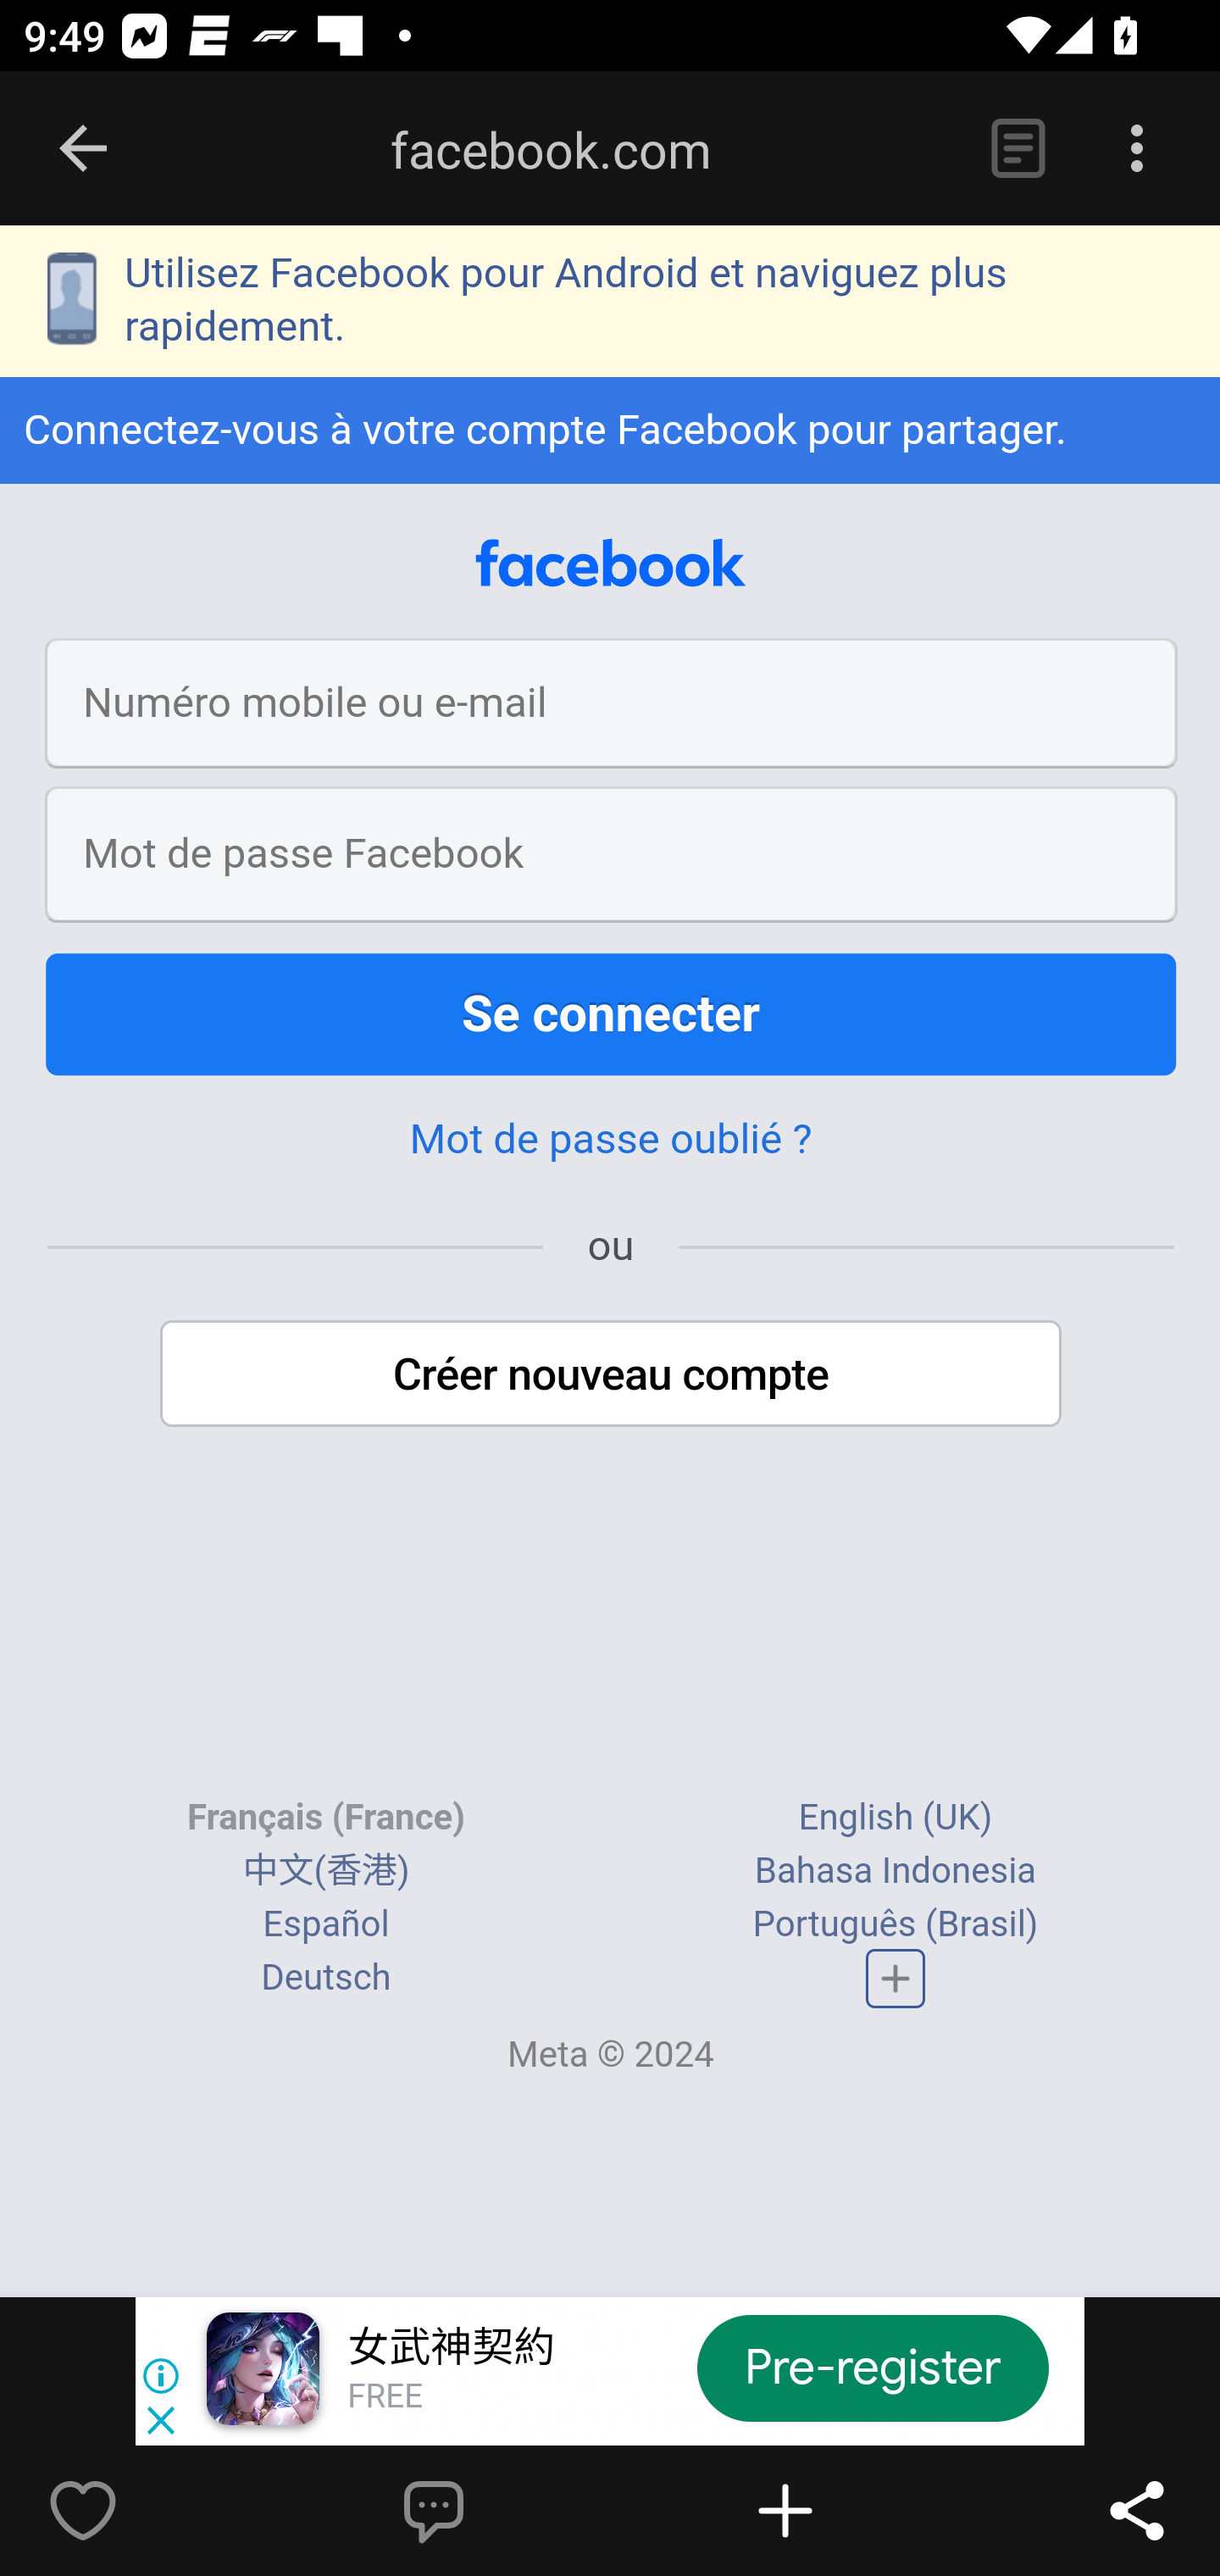 This screenshot has height=2576, width=1220. I want to click on Share, so click(1137, 2510).